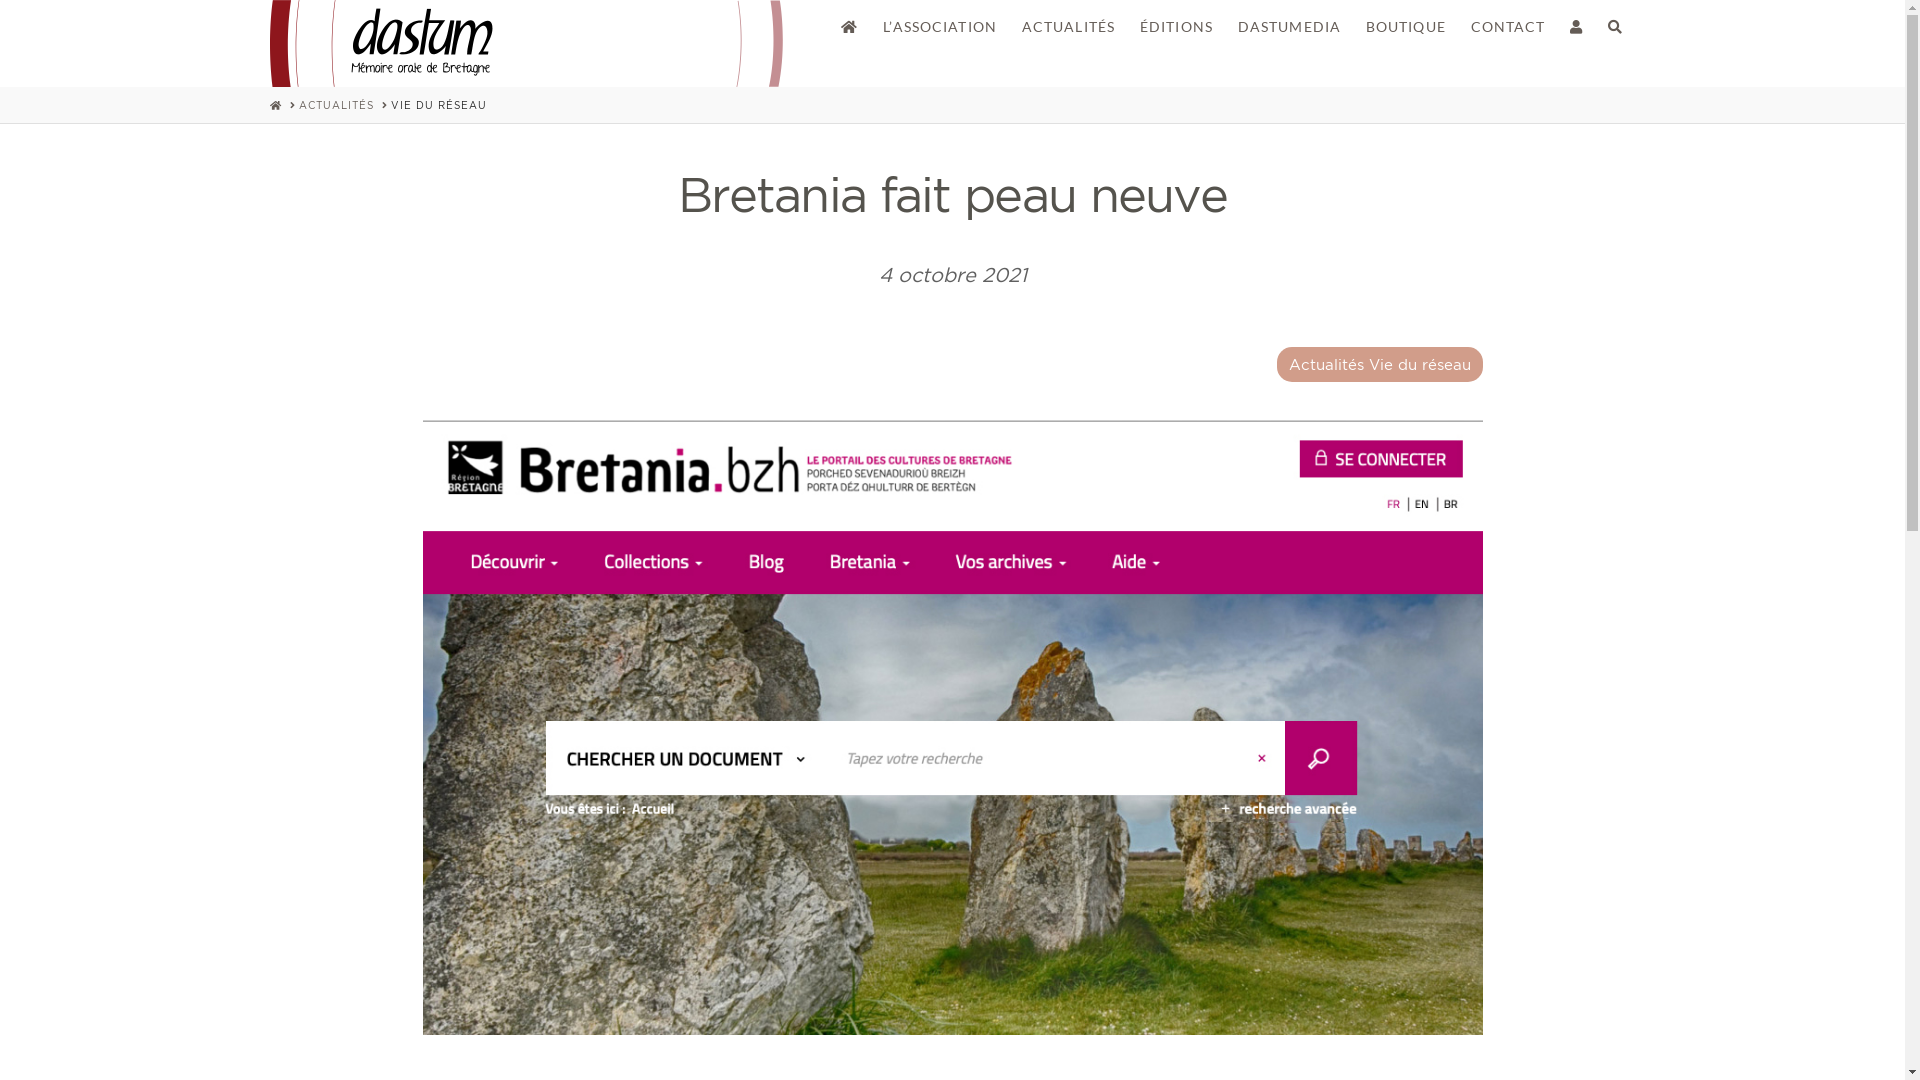  I want to click on DASTUMEDIA, so click(1289, 20).